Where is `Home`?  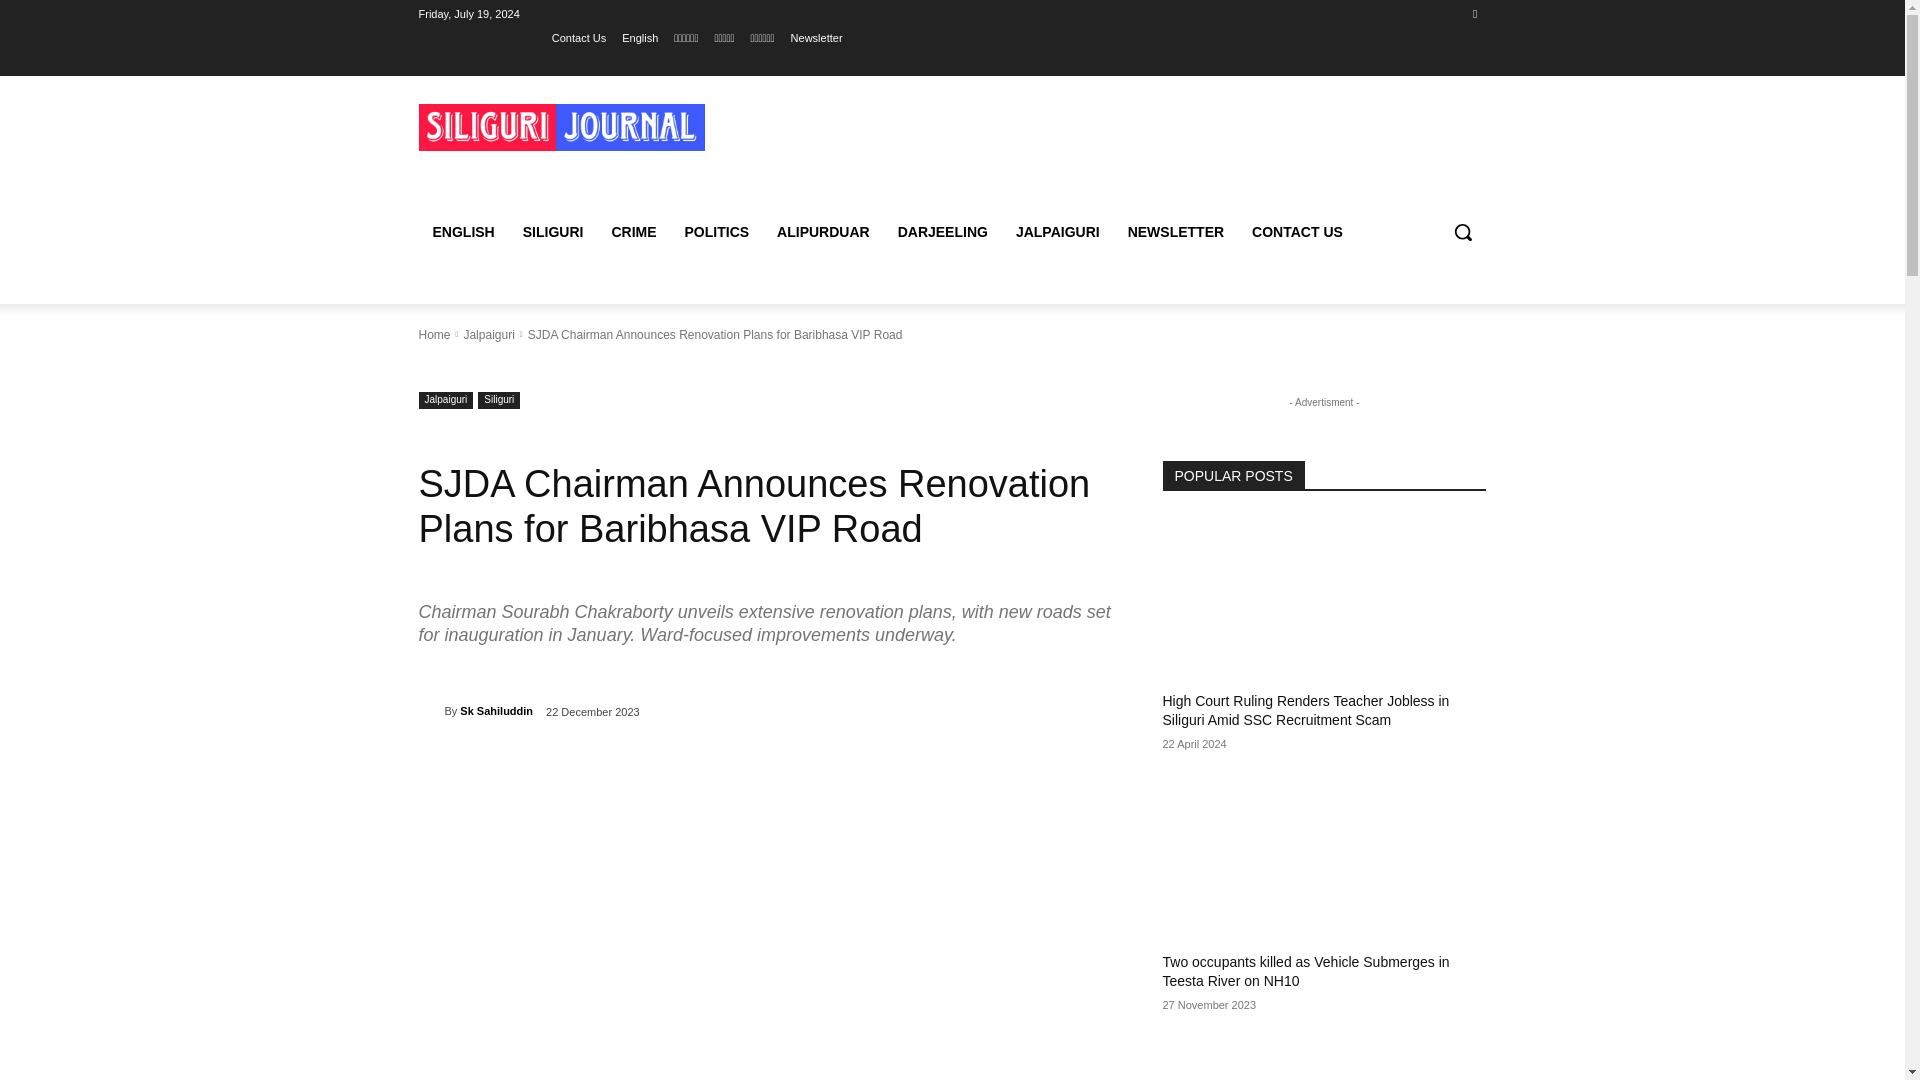 Home is located at coordinates (434, 335).